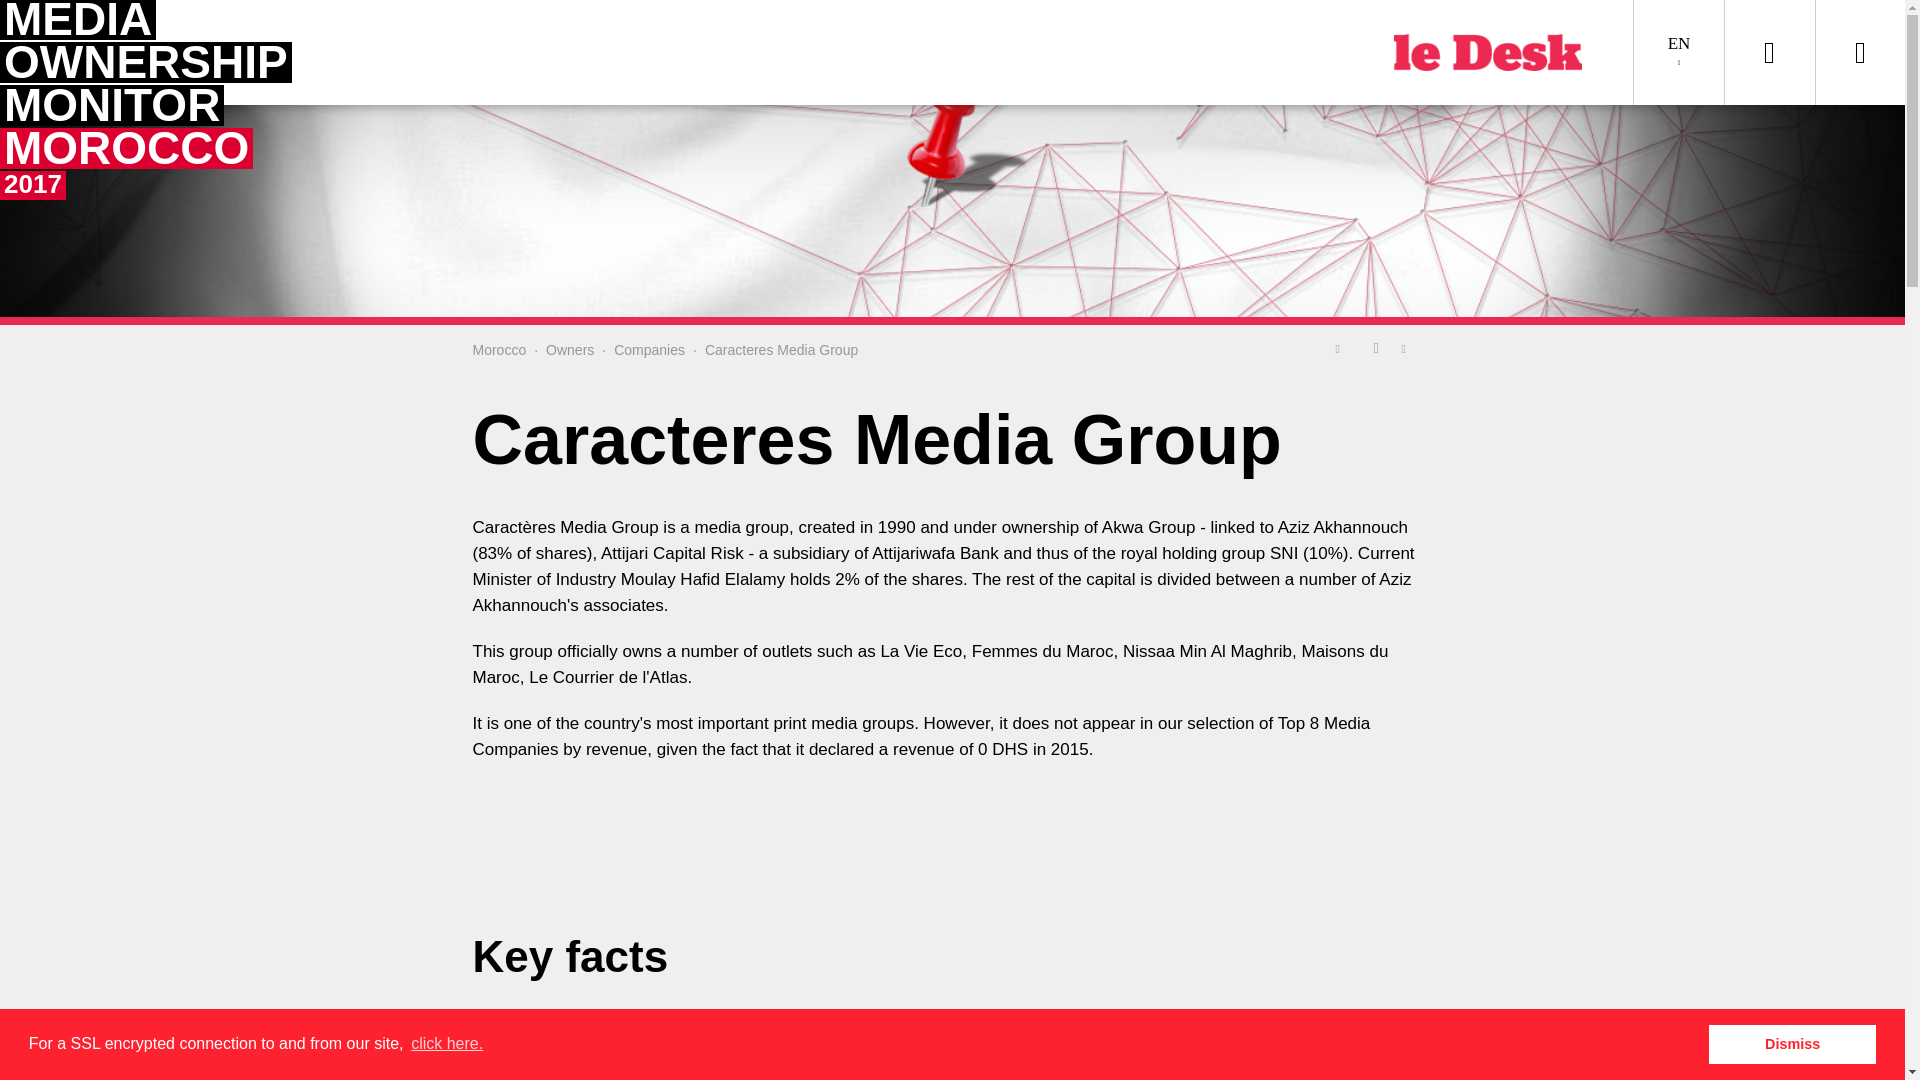  What do you see at coordinates (1342, 347) in the screenshot?
I see `twitter` at bounding box center [1342, 347].